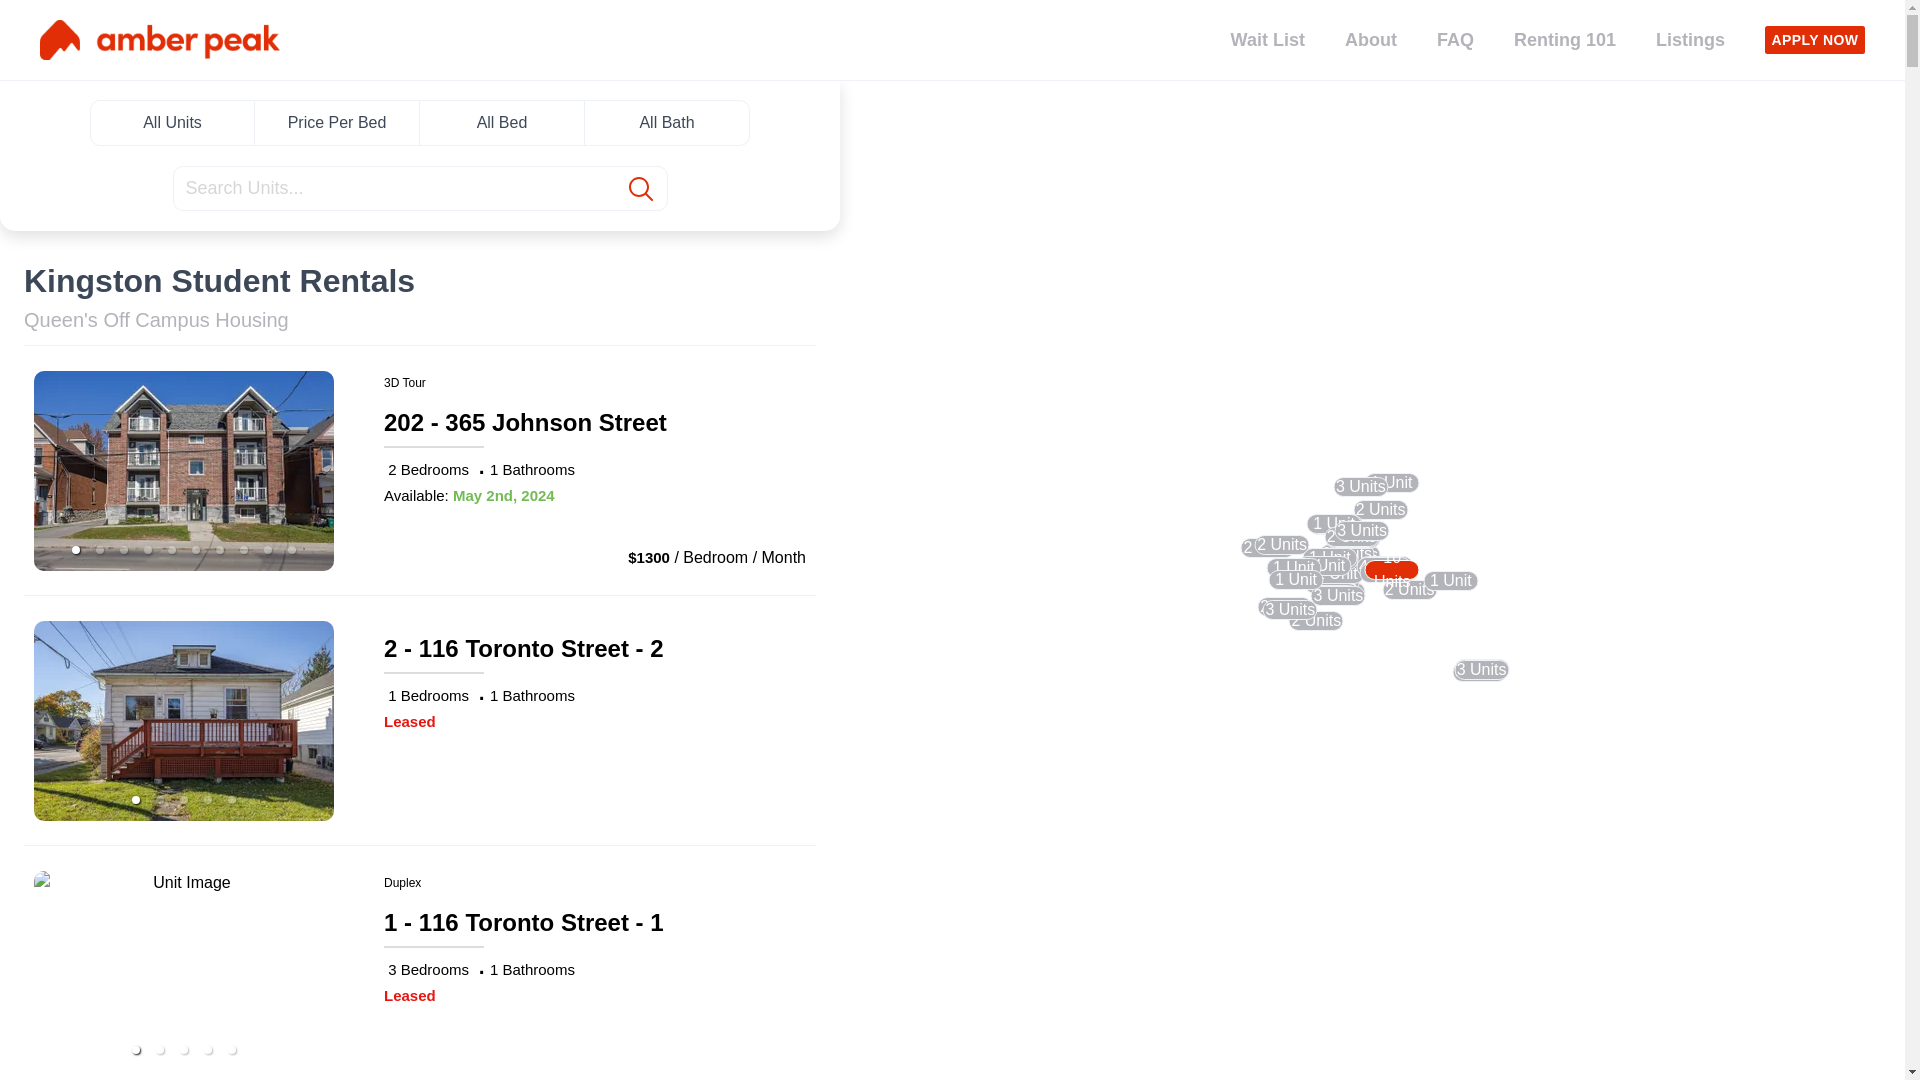 The image size is (1920, 1080). Describe the element at coordinates (1268, 40) in the screenshot. I see `Wait List` at that location.